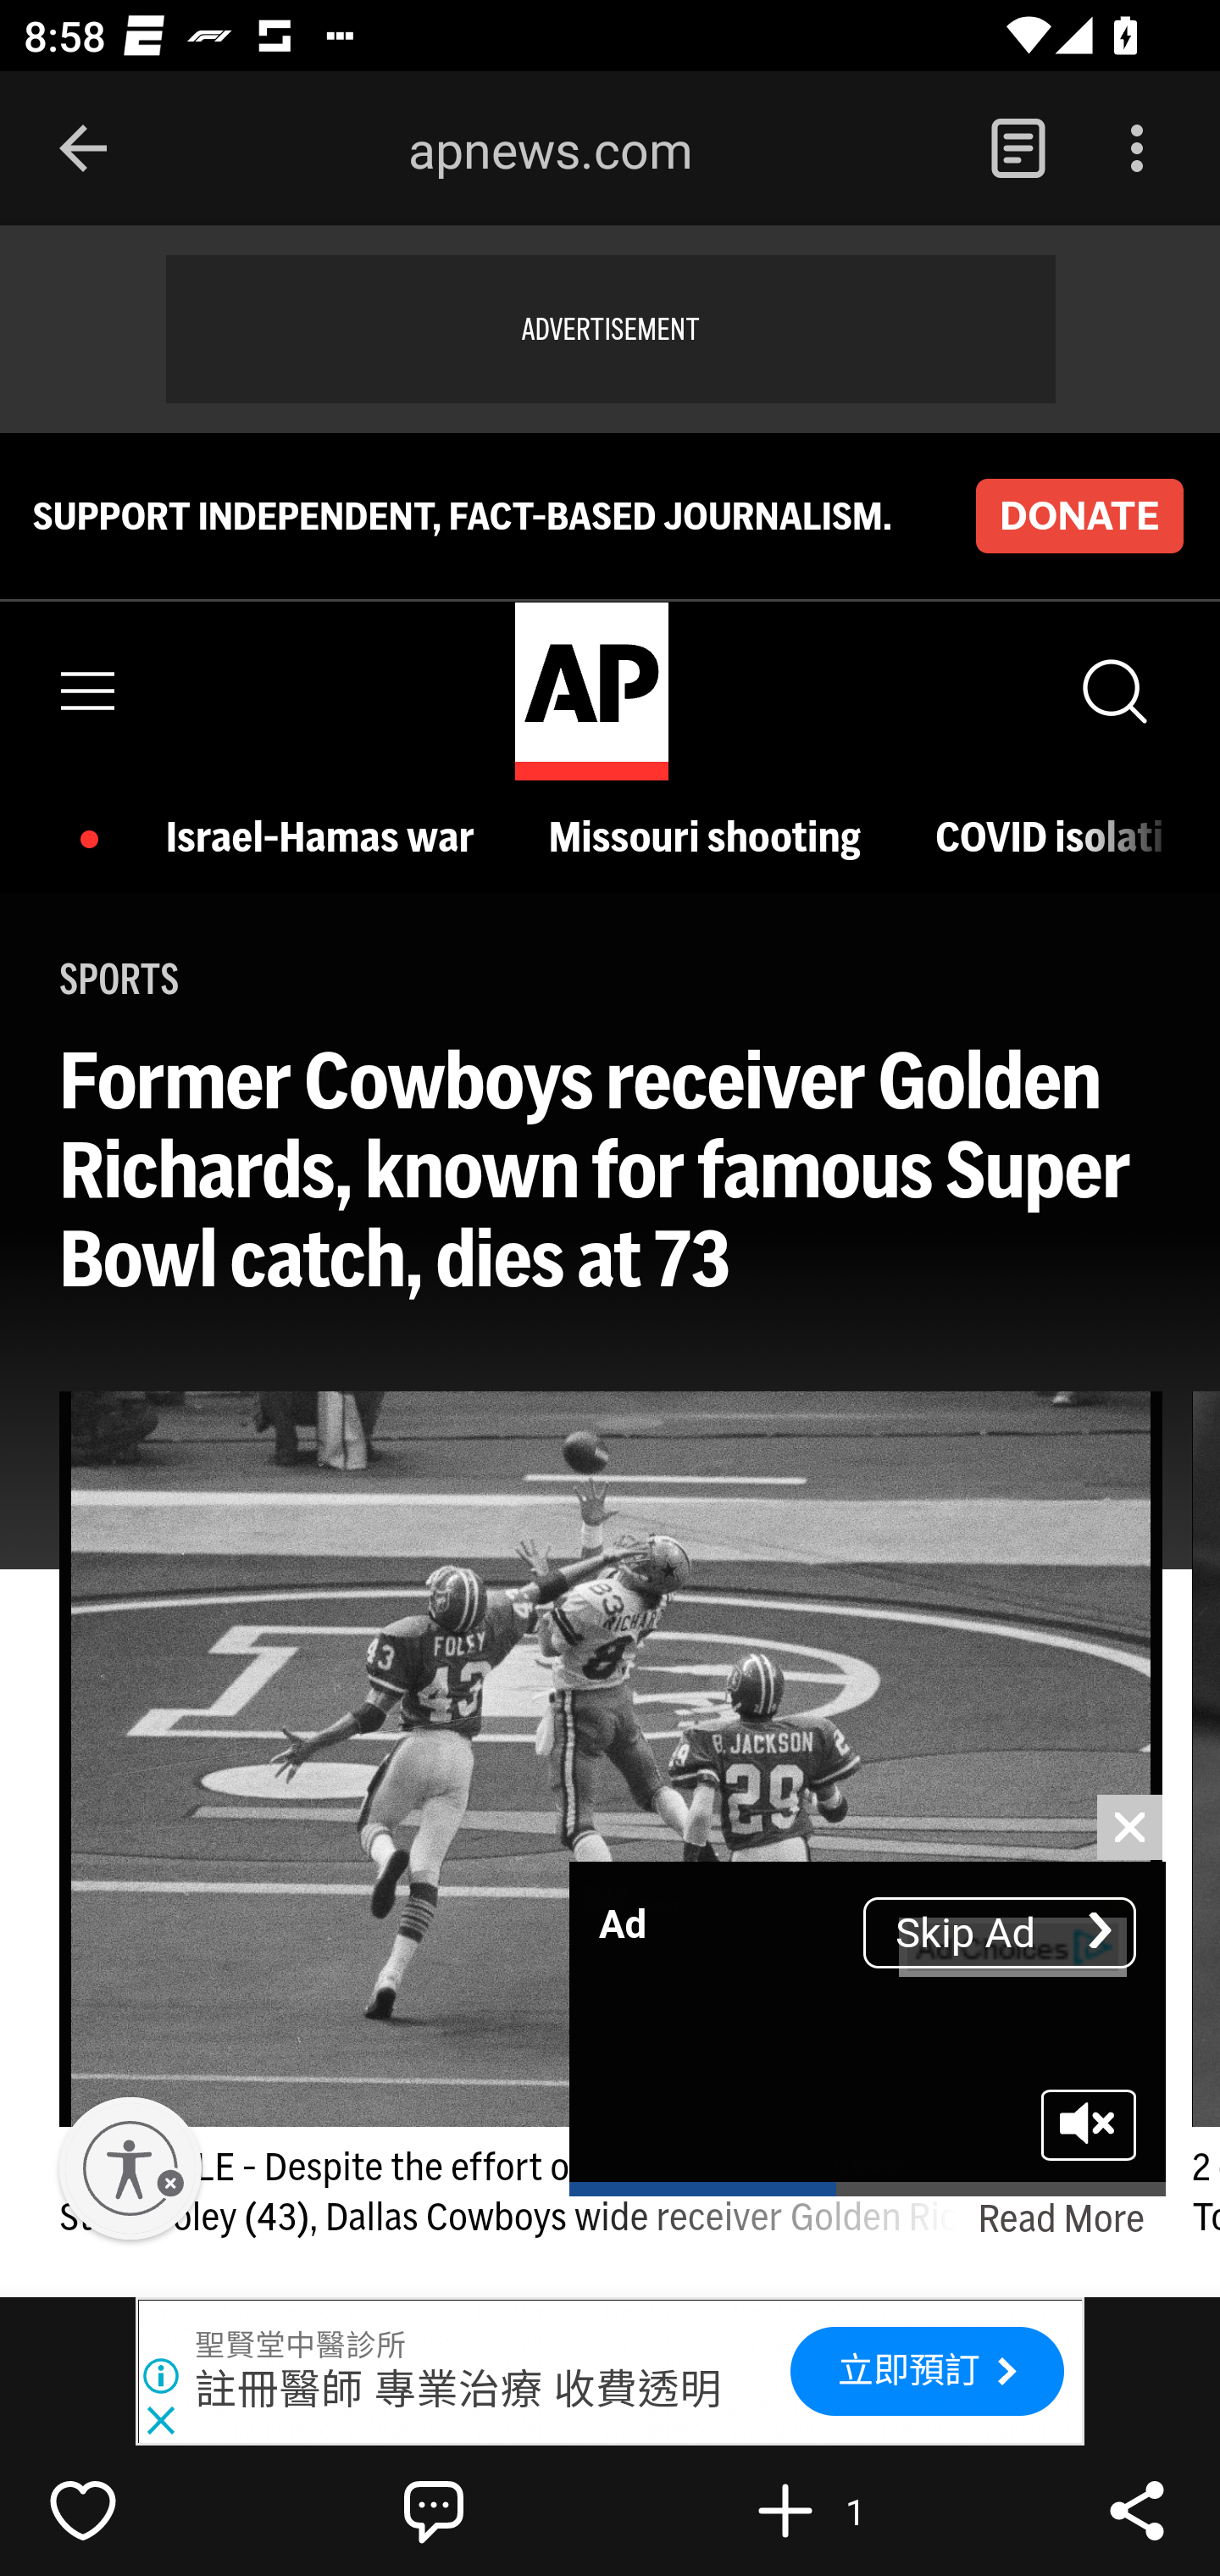 Image resolution: width=1220 pixels, height=2576 pixels. Describe the element at coordinates (1112, 690) in the screenshot. I see `Show Search` at that location.